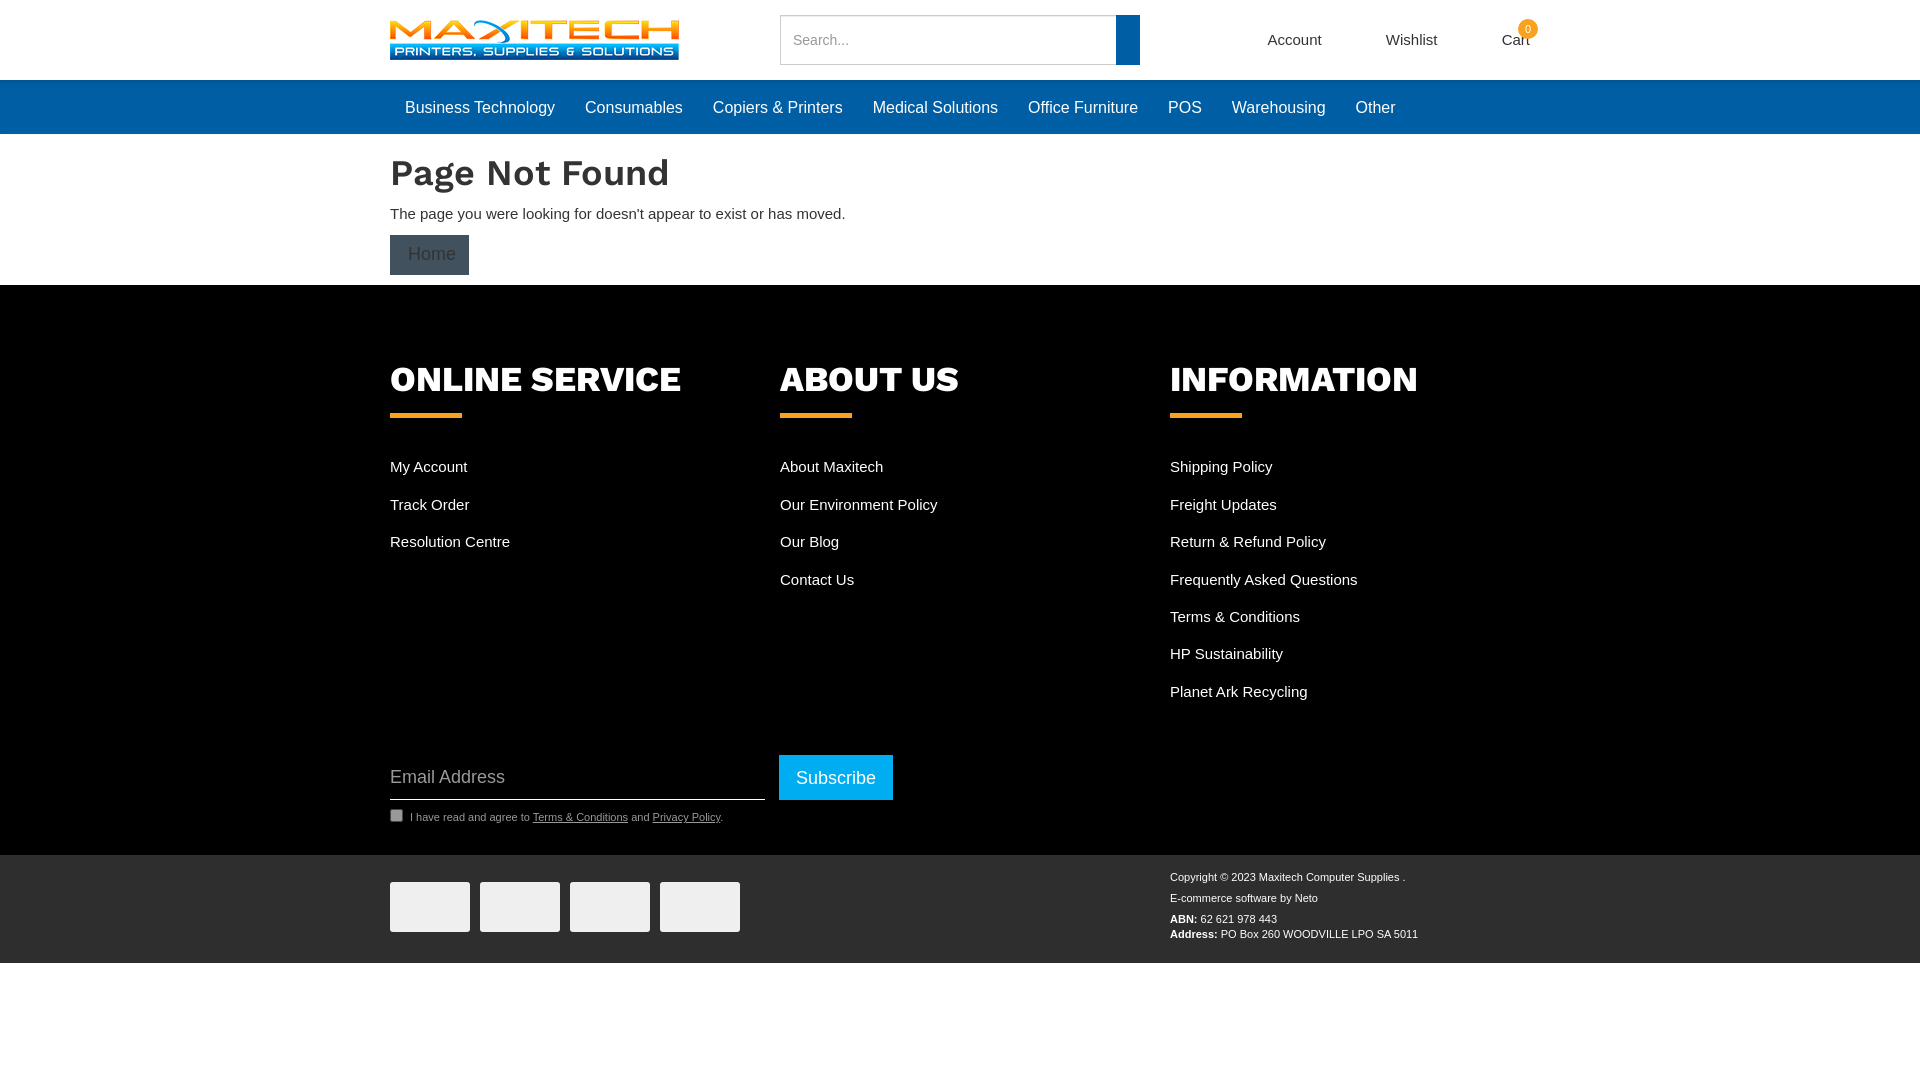 This screenshot has width=1920, height=1080. Describe the element at coordinates (1128, 40) in the screenshot. I see `Search` at that location.